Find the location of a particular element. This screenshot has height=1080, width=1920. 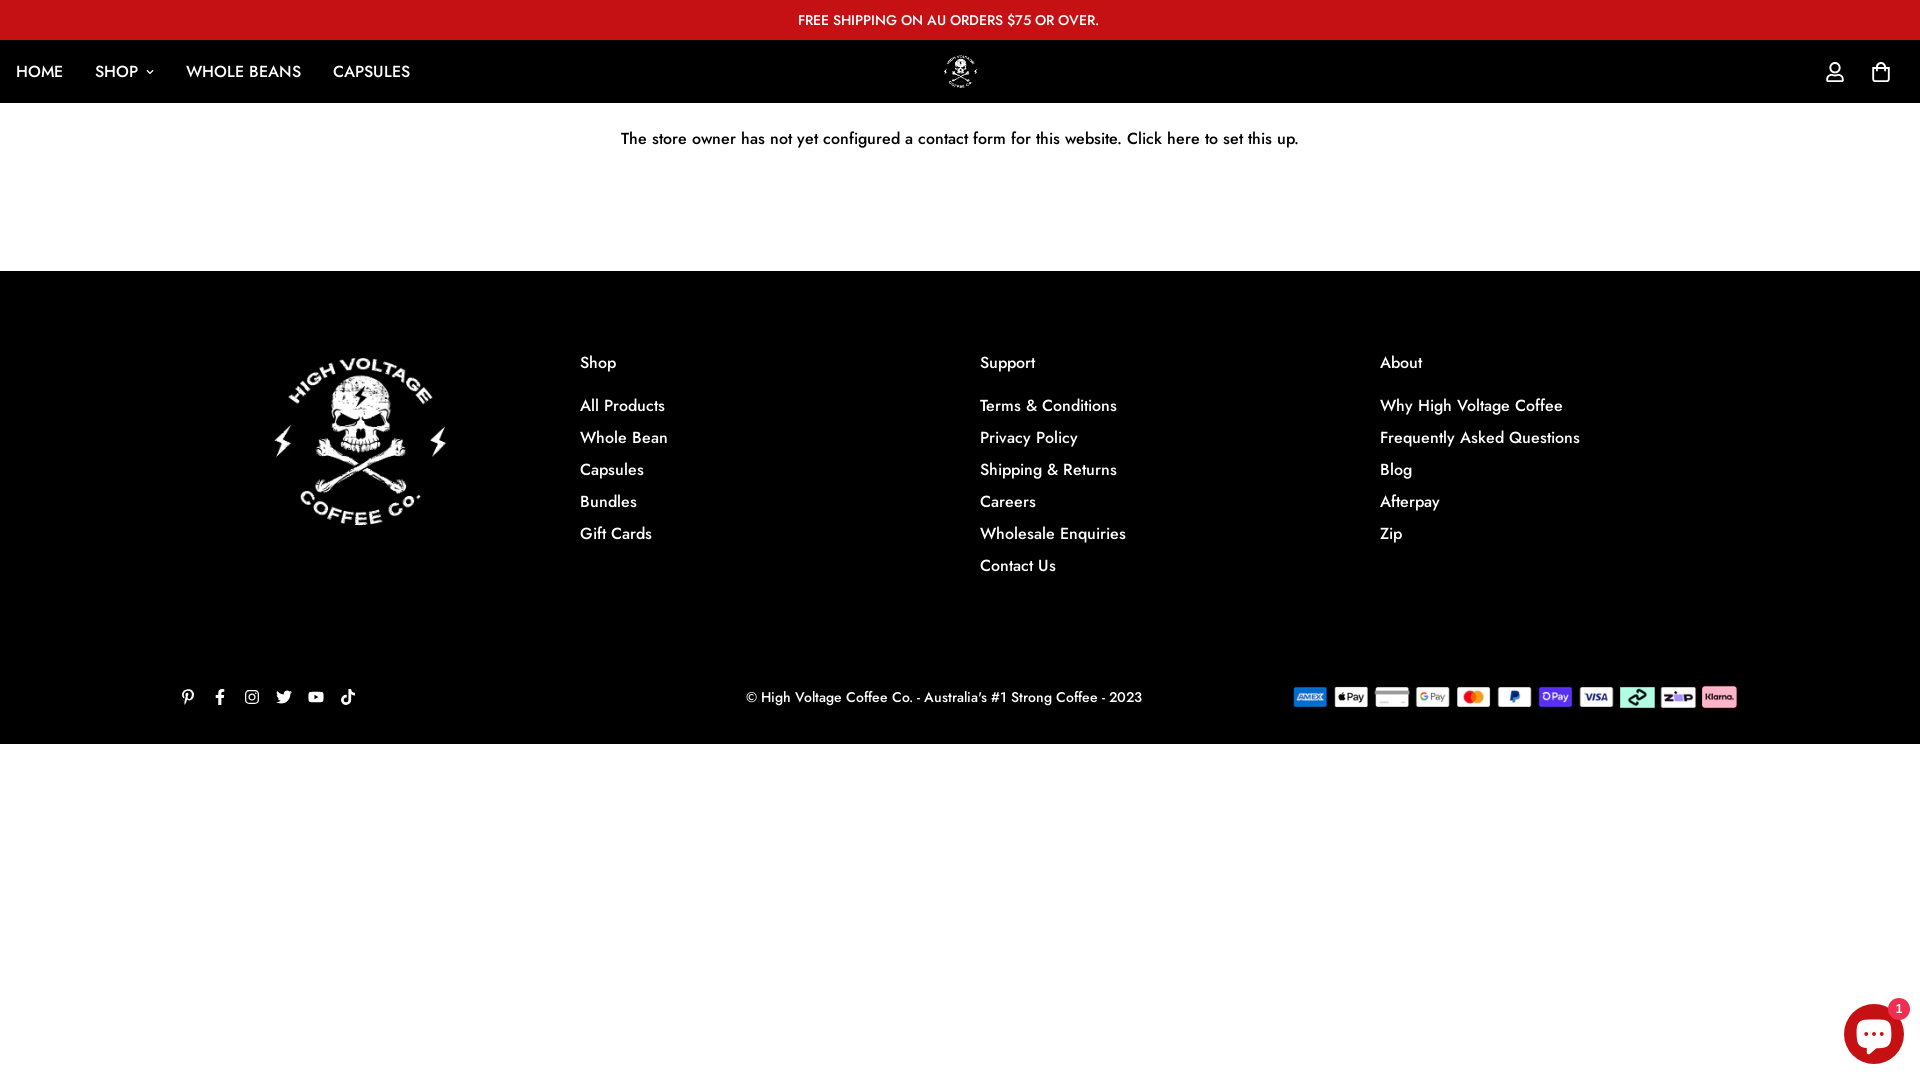

SHOP is located at coordinates (124, 72).